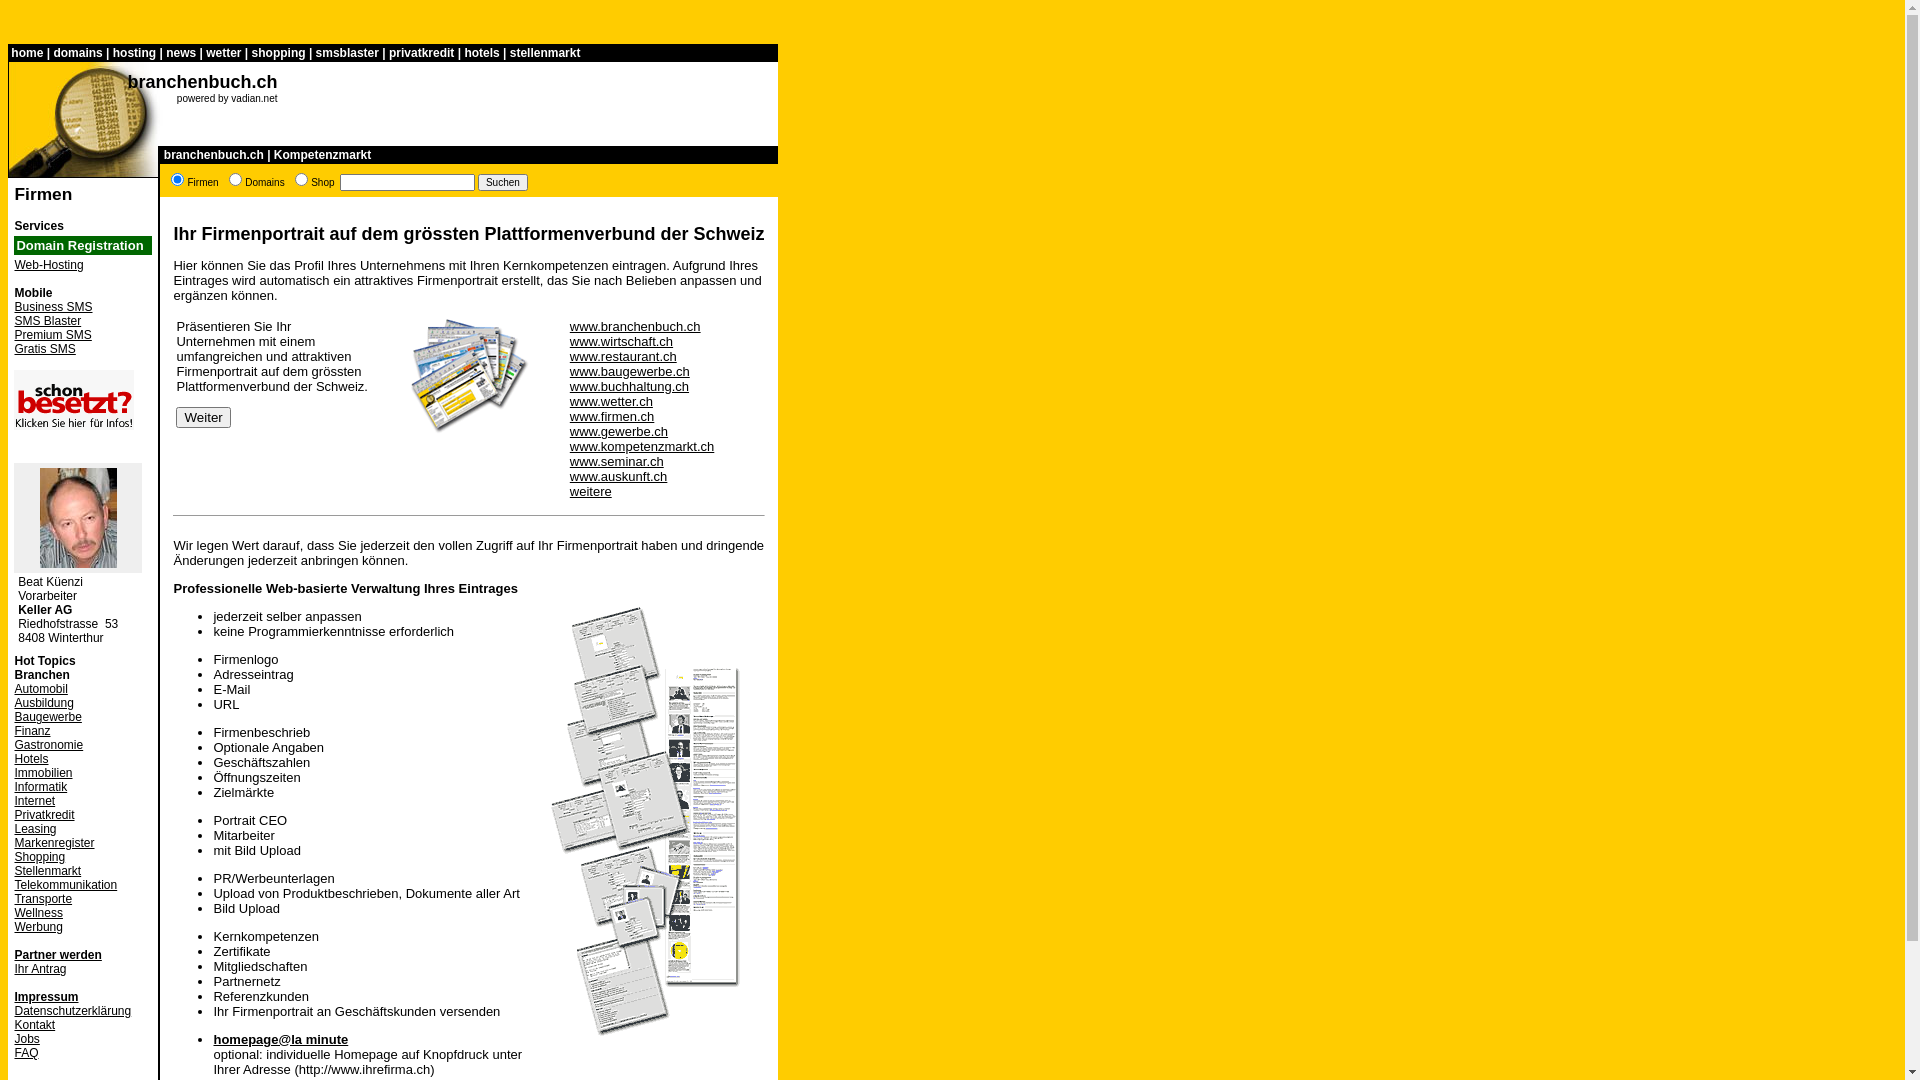  Describe the element at coordinates (224, 53) in the screenshot. I see `wetter` at that location.